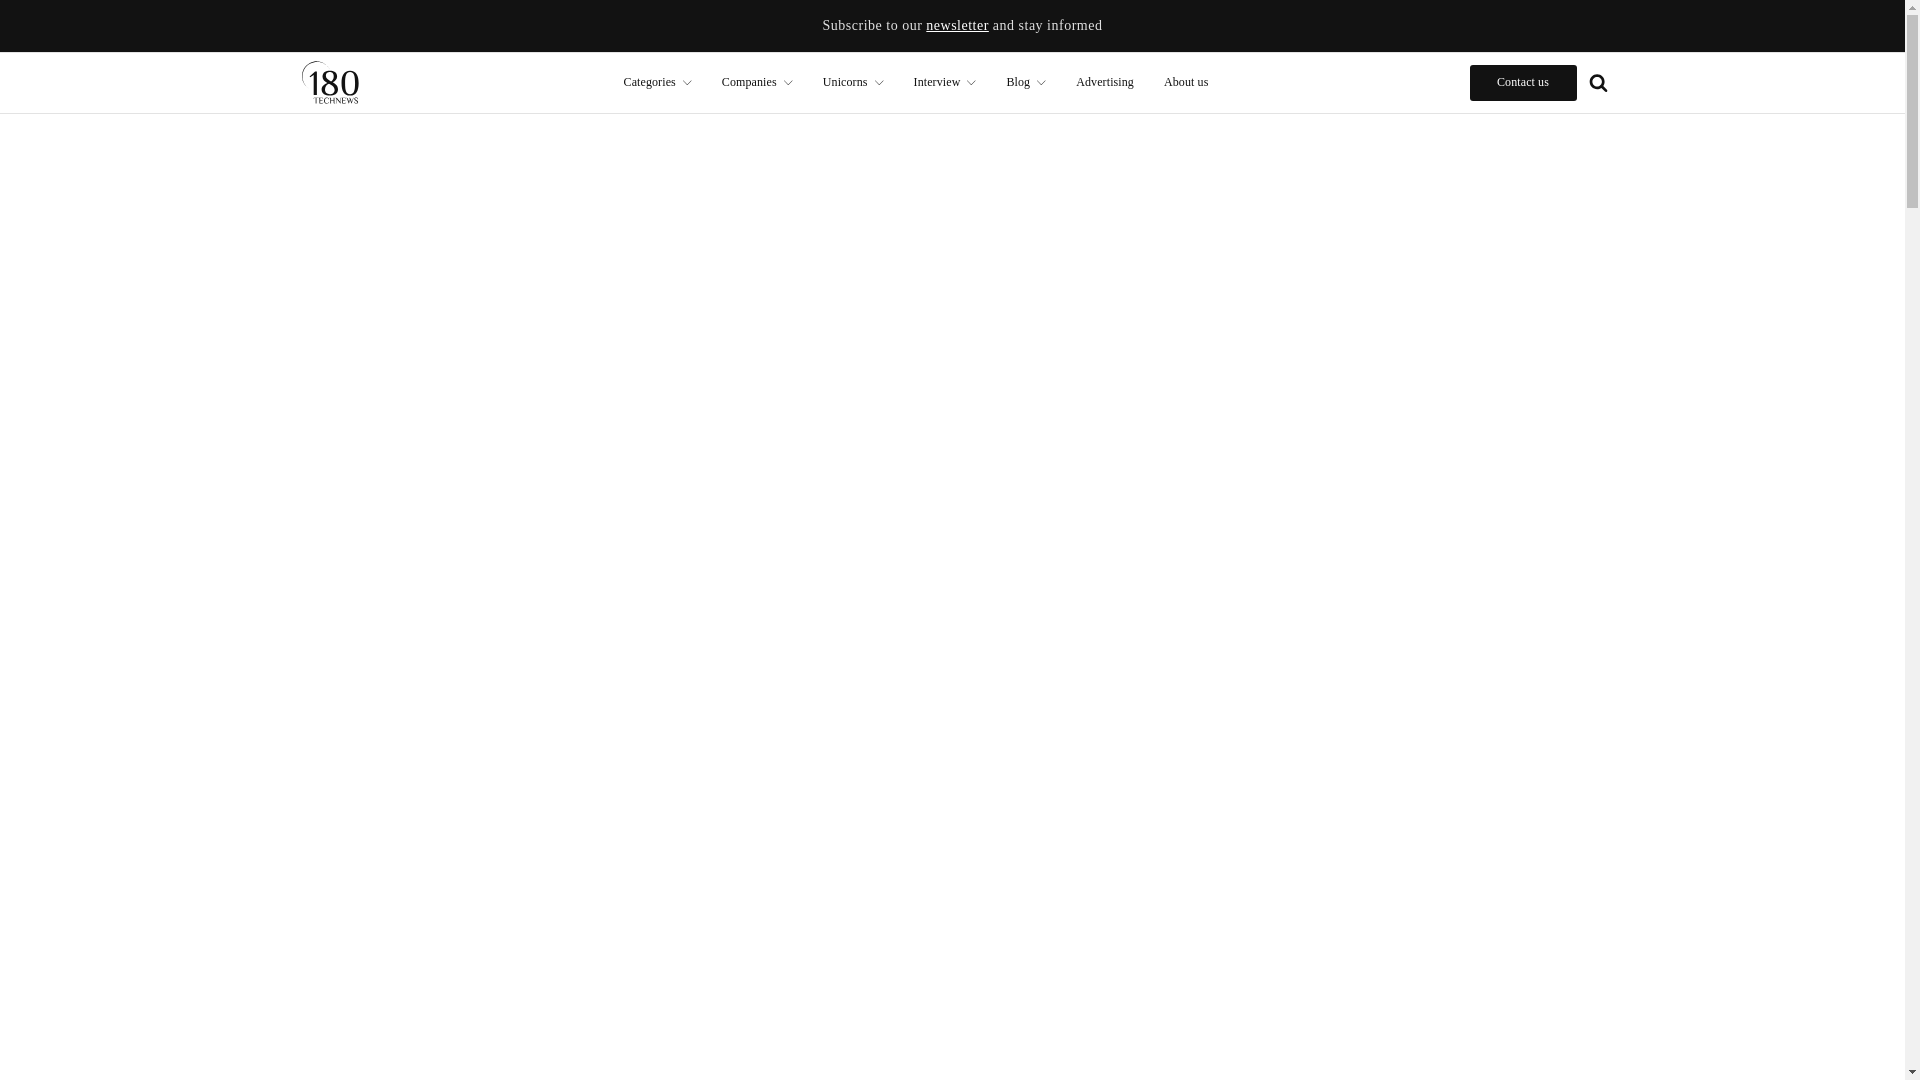 The width and height of the screenshot is (1920, 1080). What do you see at coordinates (657, 82) in the screenshot?
I see `Categories` at bounding box center [657, 82].